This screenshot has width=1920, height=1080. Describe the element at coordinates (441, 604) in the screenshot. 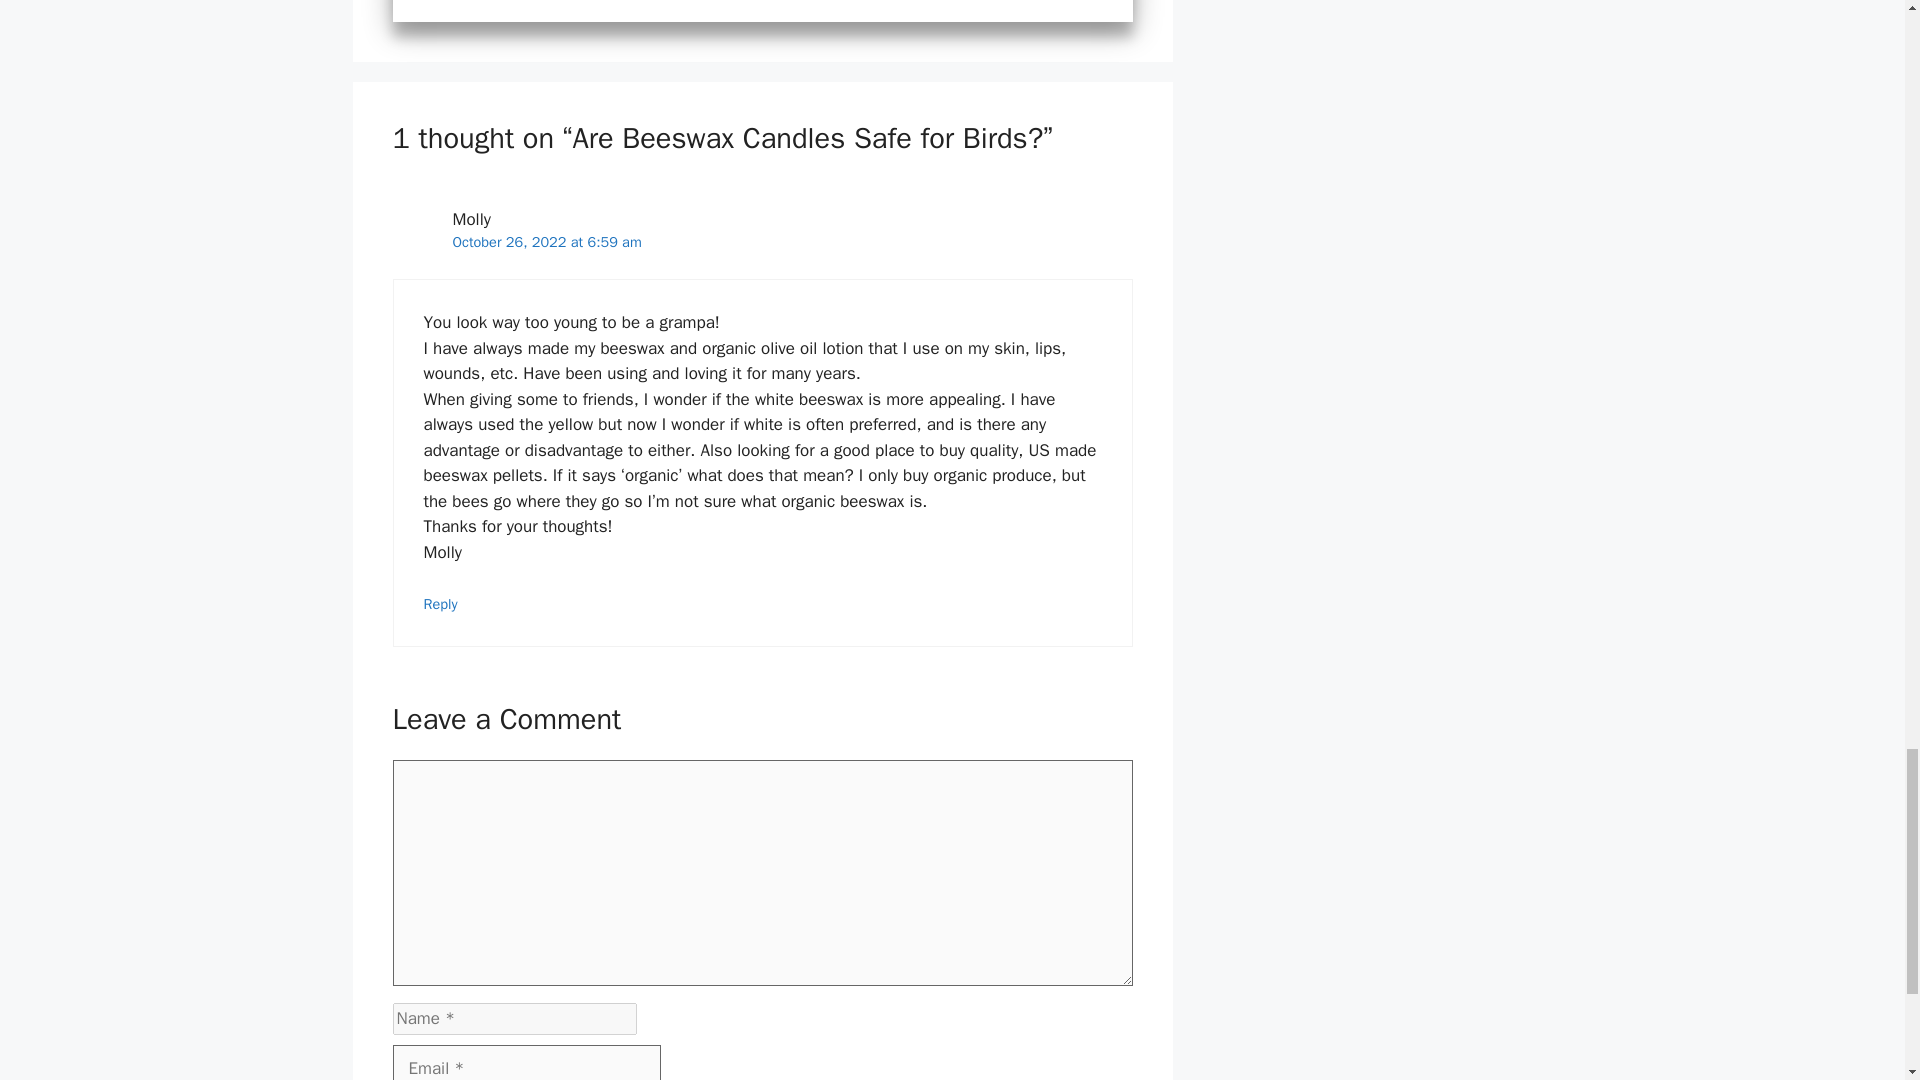

I see `Reply` at that location.